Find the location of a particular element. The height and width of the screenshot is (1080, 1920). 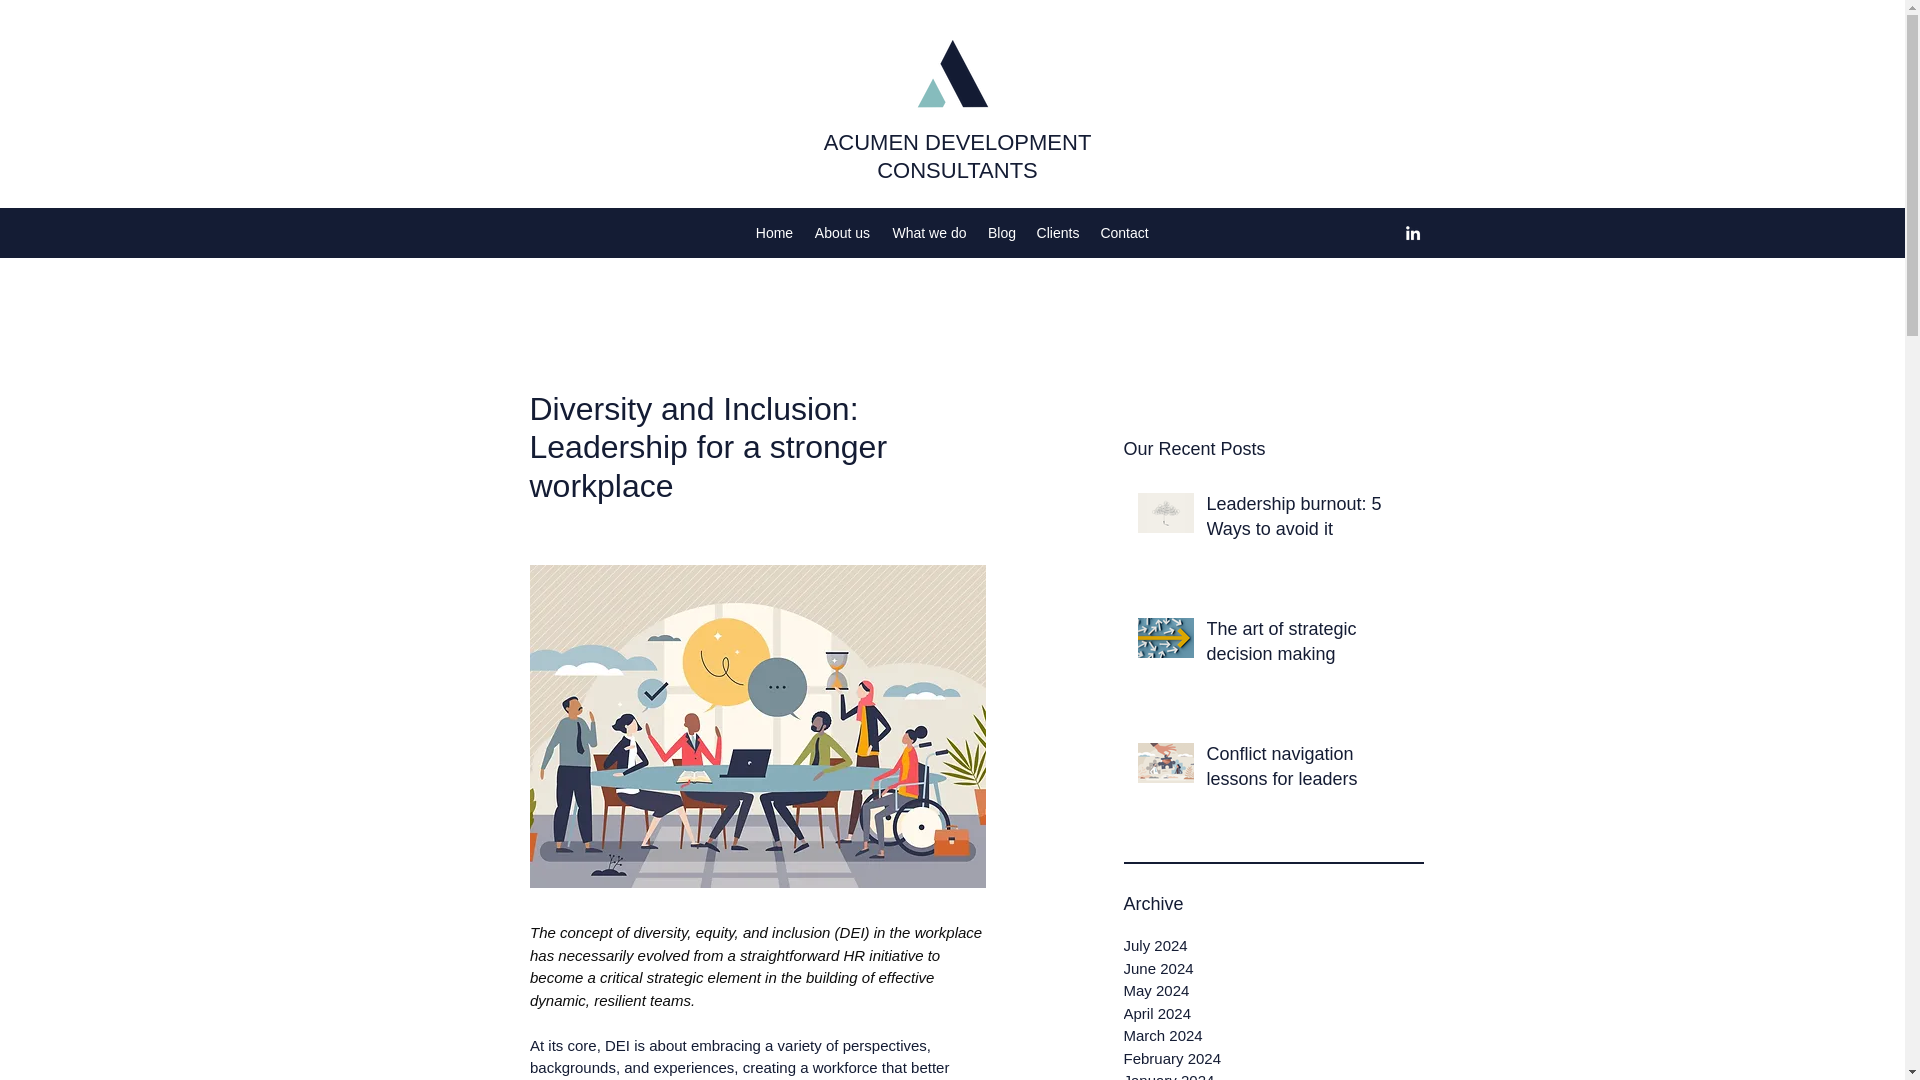

May 2024 is located at coordinates (1274, 991).